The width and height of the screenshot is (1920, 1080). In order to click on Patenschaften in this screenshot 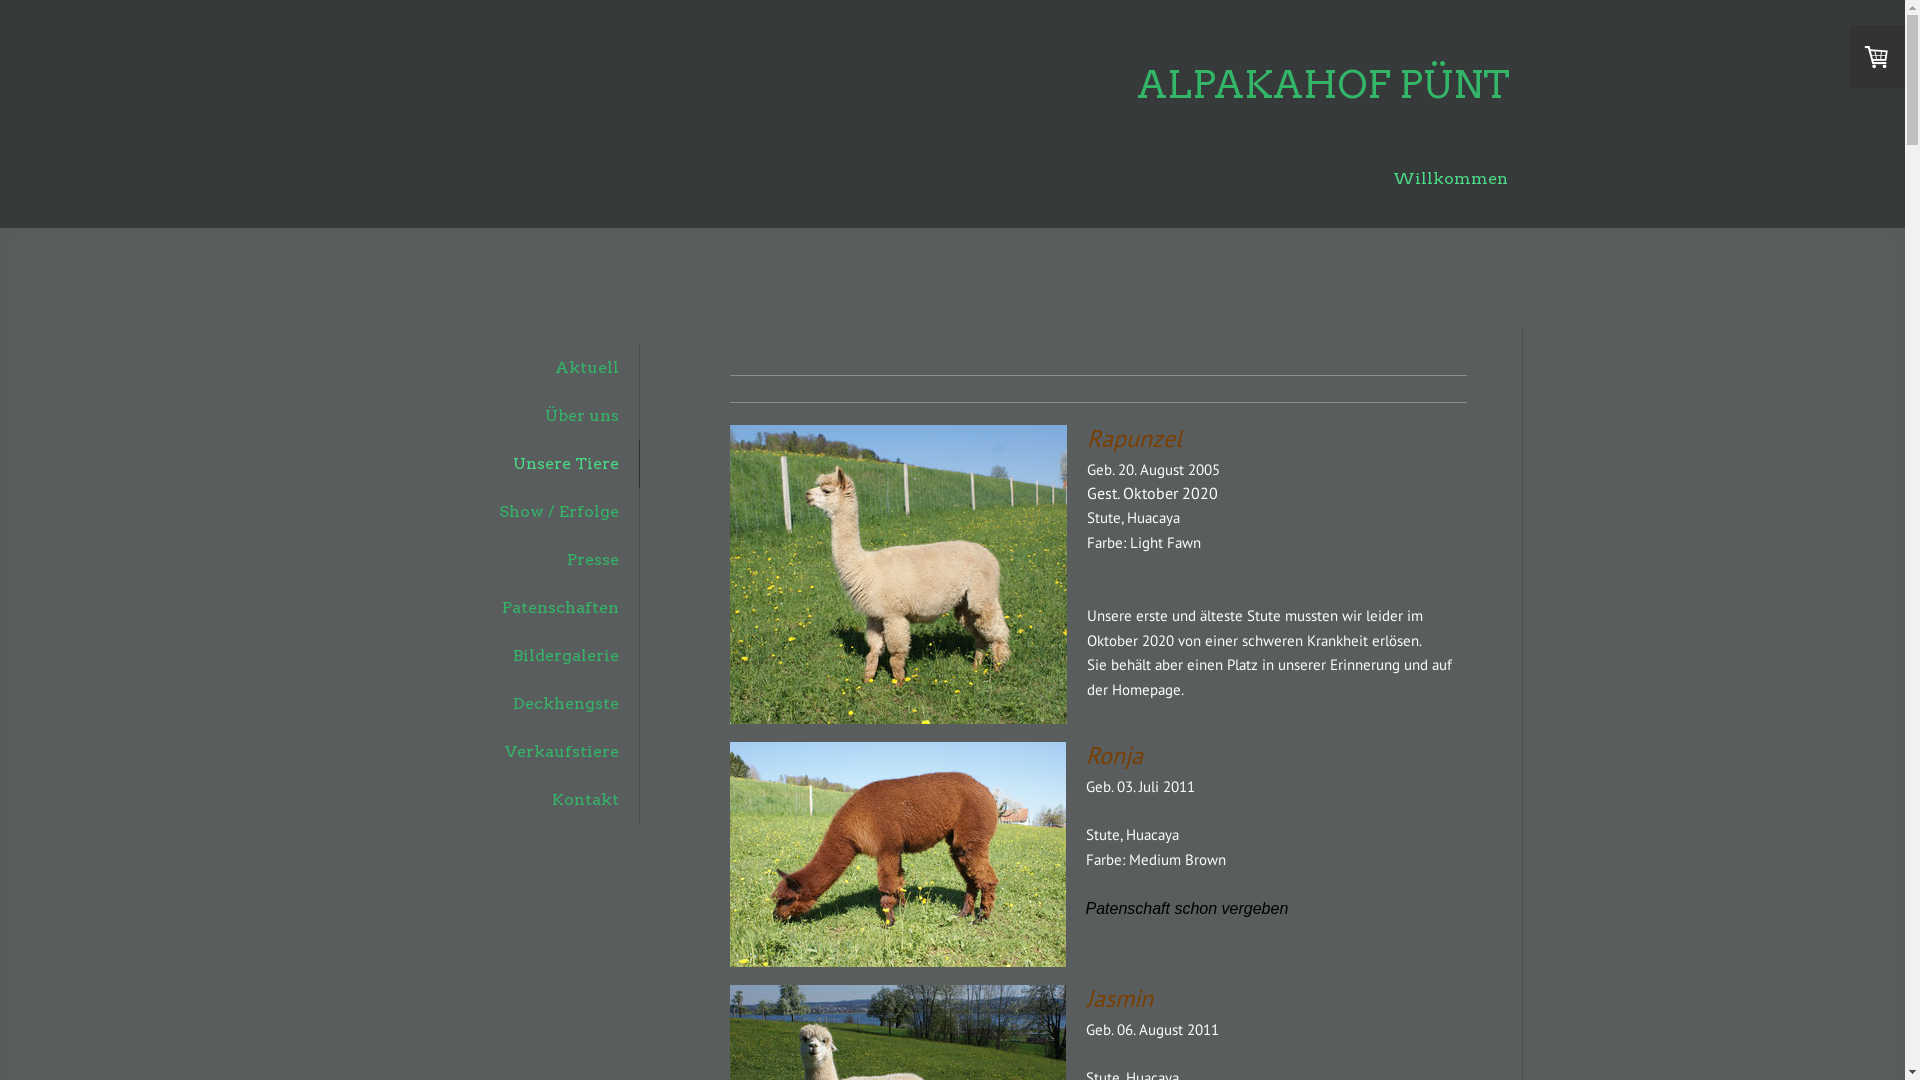, I will do `click(531, 608)`.